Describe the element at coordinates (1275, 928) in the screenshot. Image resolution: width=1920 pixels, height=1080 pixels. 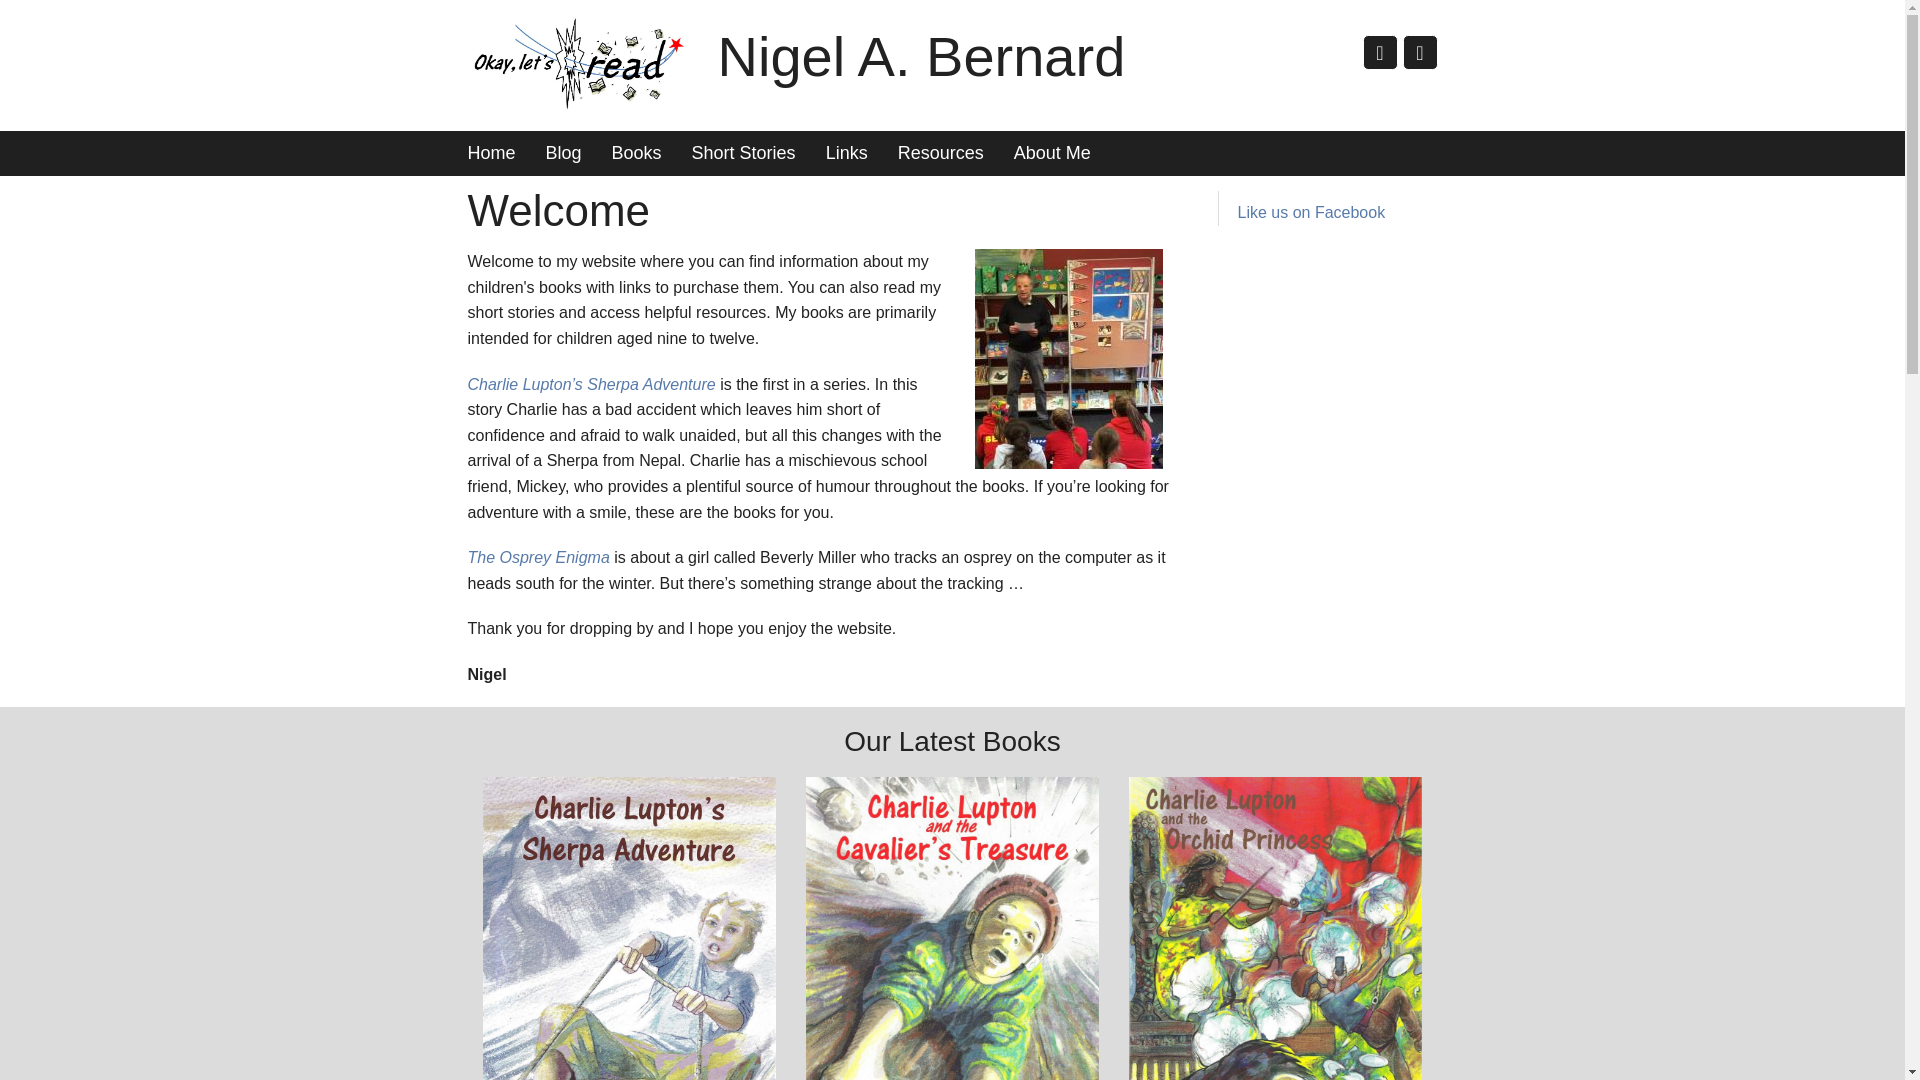
I see `Charlie Lupton and the Orchid Princess` at that location.